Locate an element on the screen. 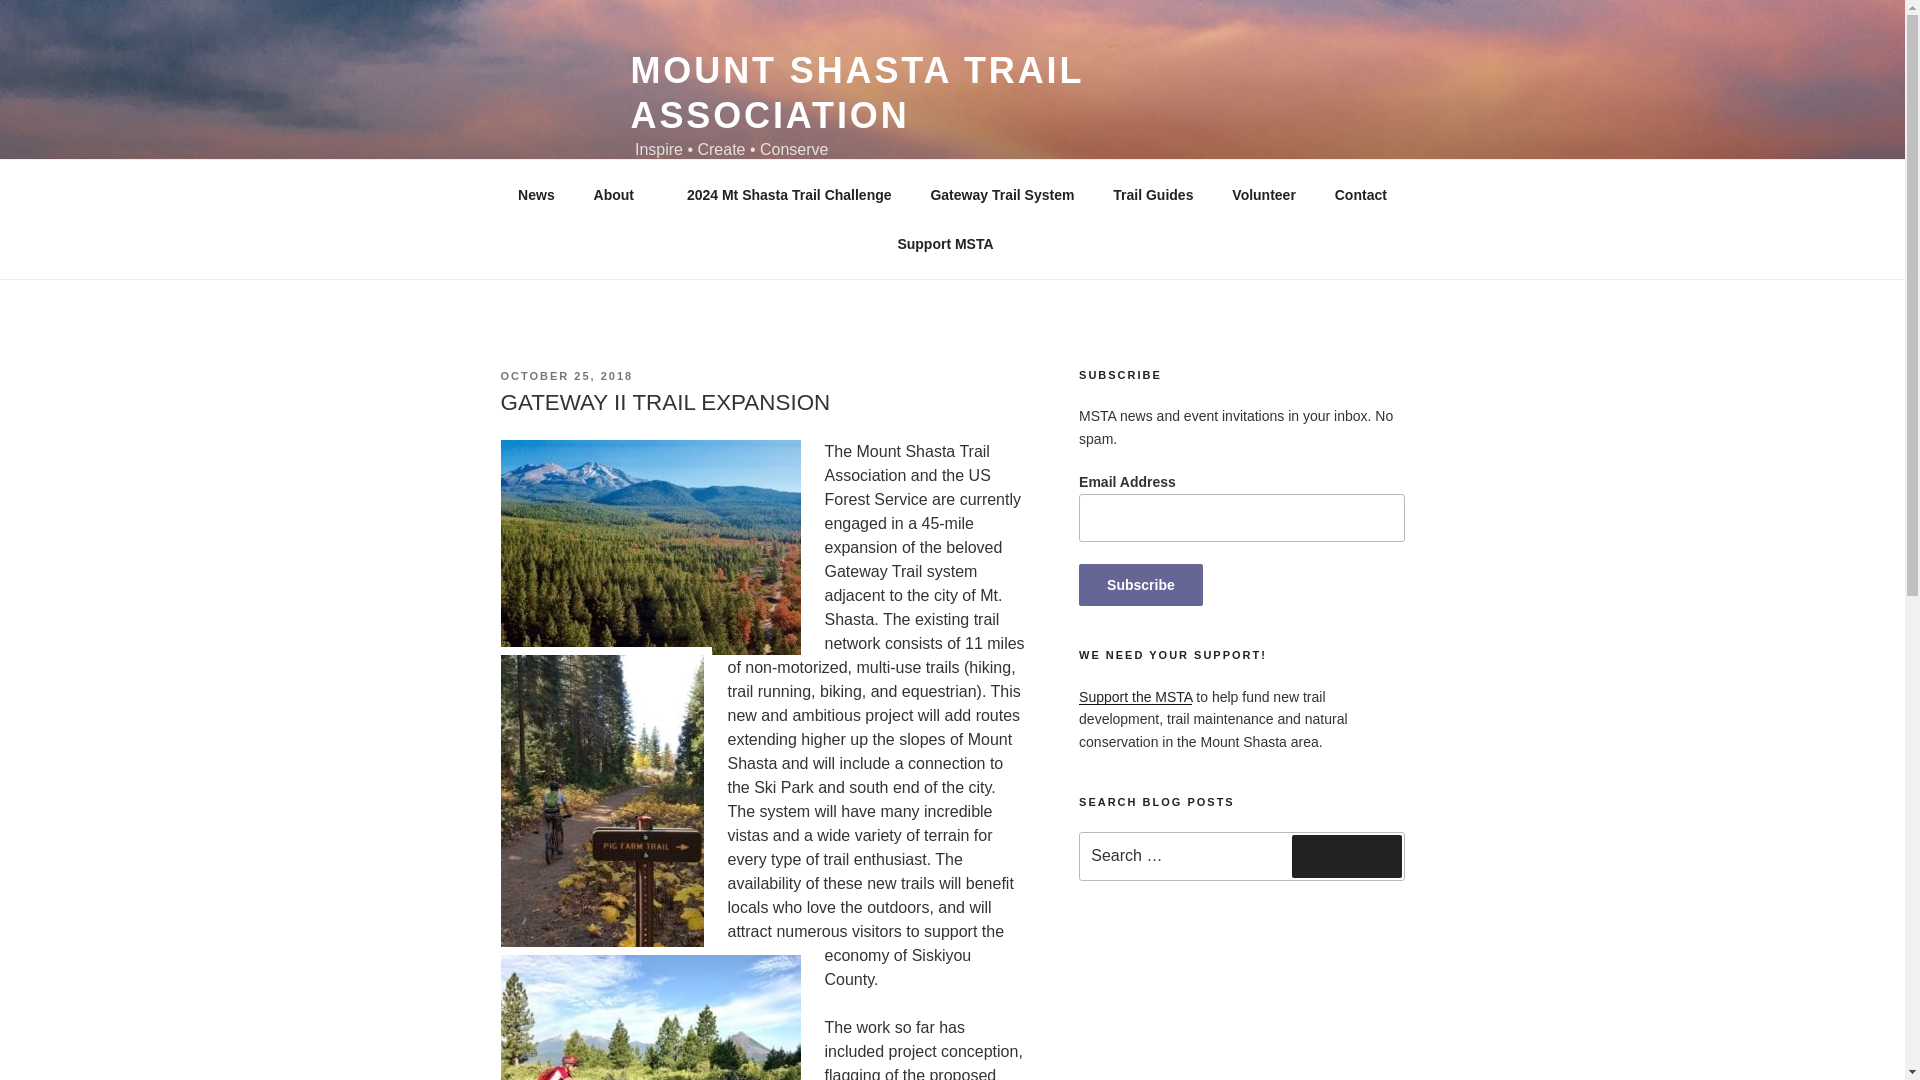 This screenshot has width=1920, height=1080. Volunteer is located at coordinates (1264, 194).